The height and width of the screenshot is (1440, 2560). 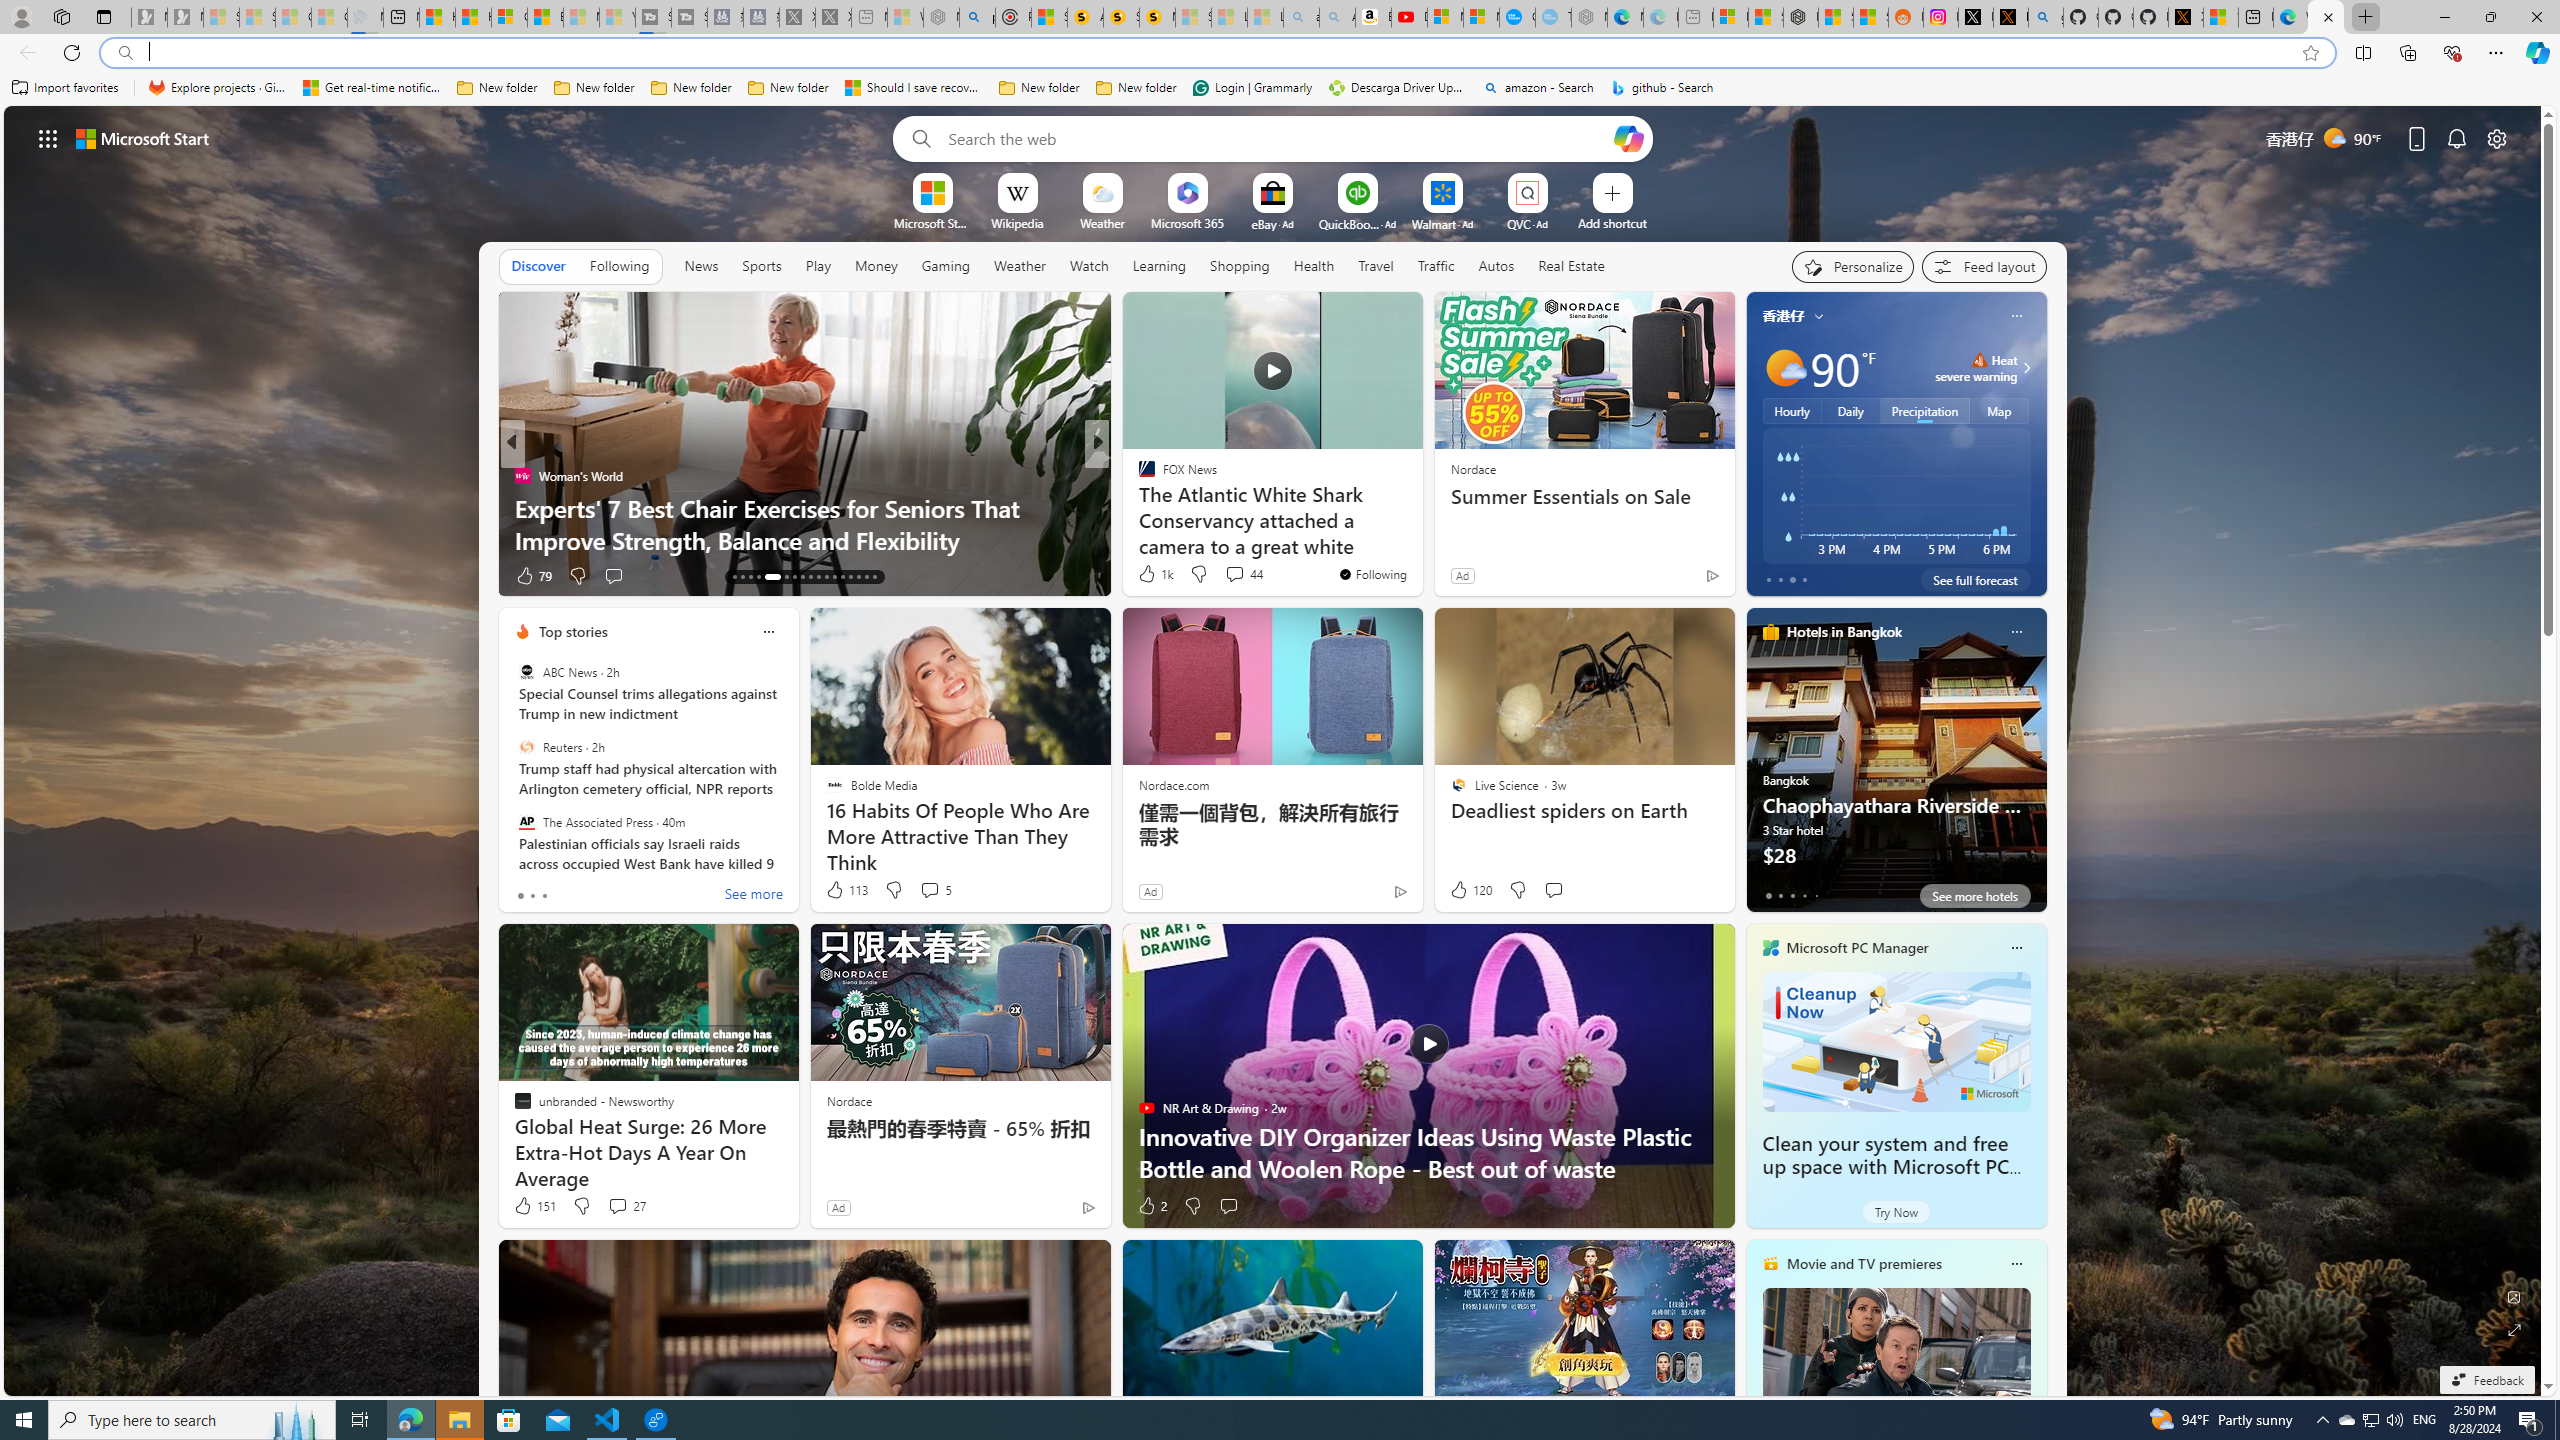 What do you see at coordinates (185, 17) in the screenshot?
I see `Newsletter Sign Up - Sleeping` at bounding box center [185, 17].